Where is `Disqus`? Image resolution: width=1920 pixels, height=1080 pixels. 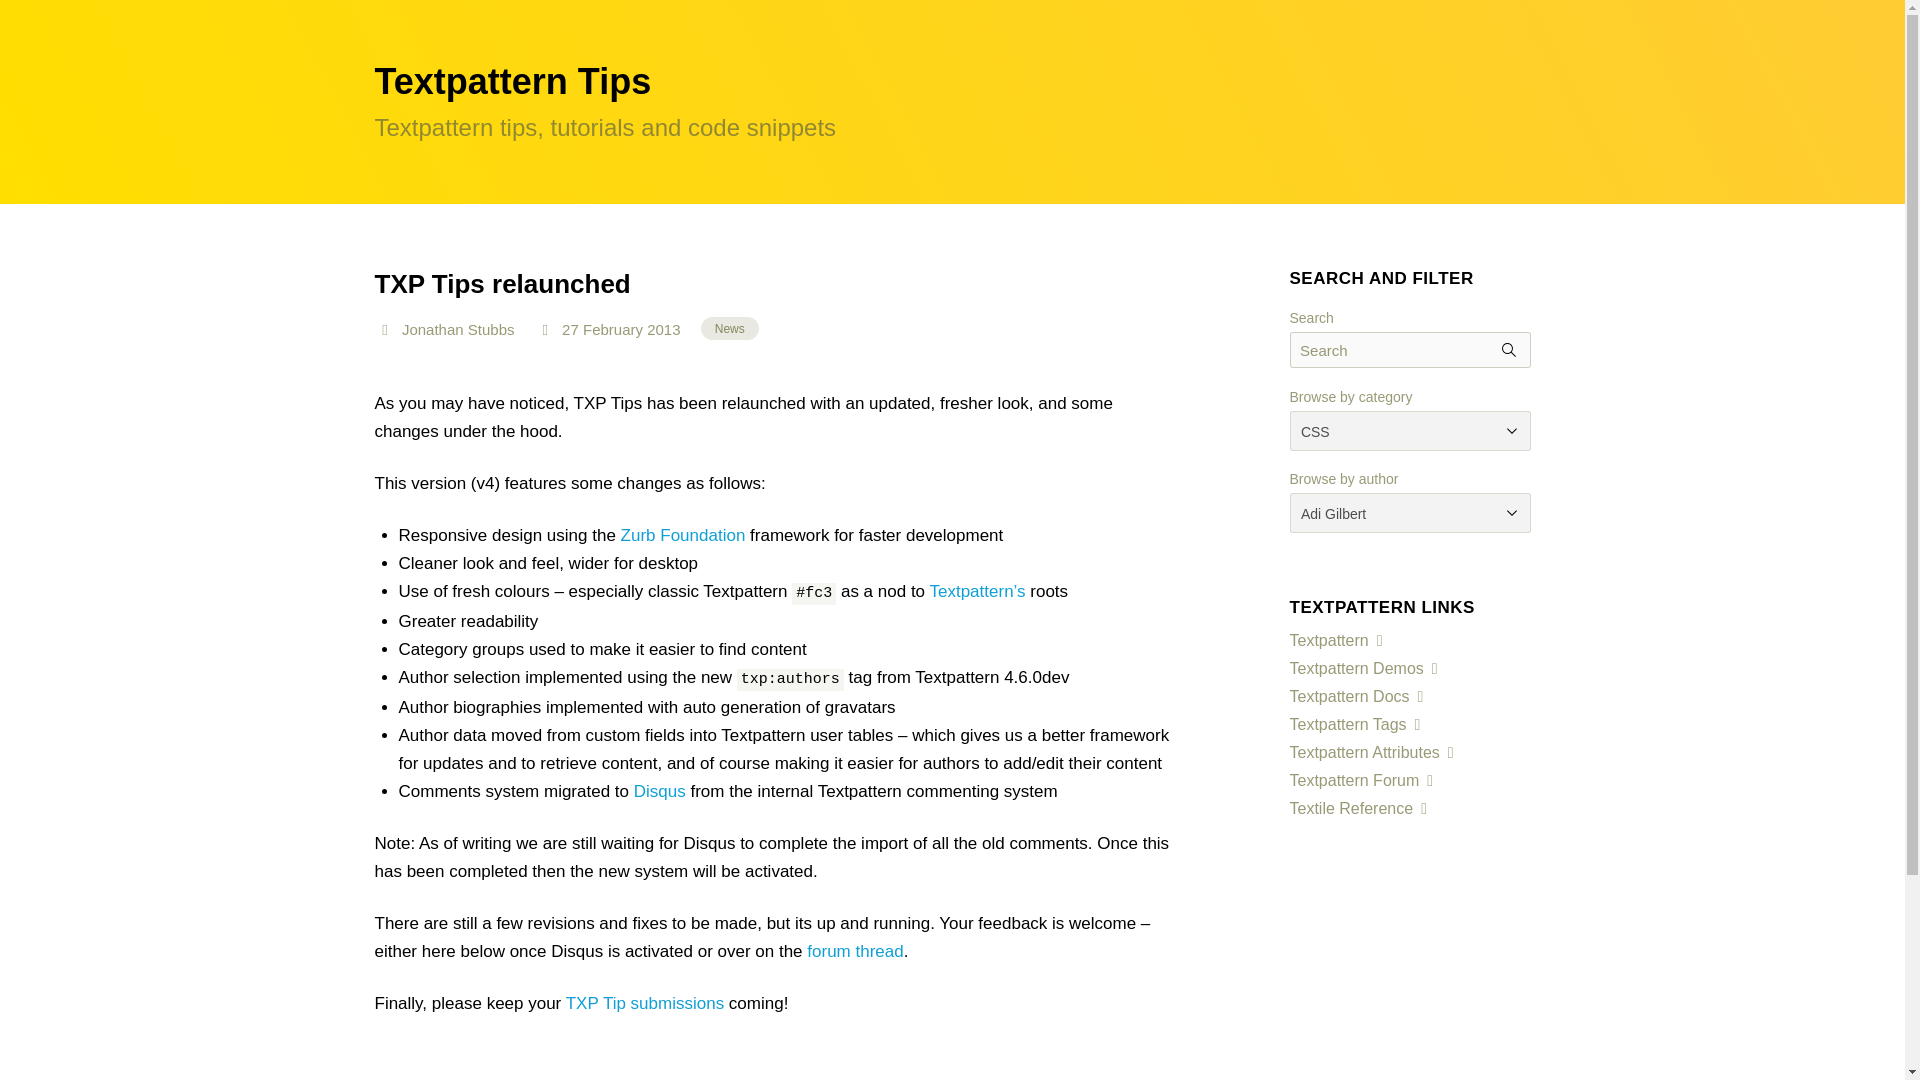 Disqus is located at coordinates (659, 791).